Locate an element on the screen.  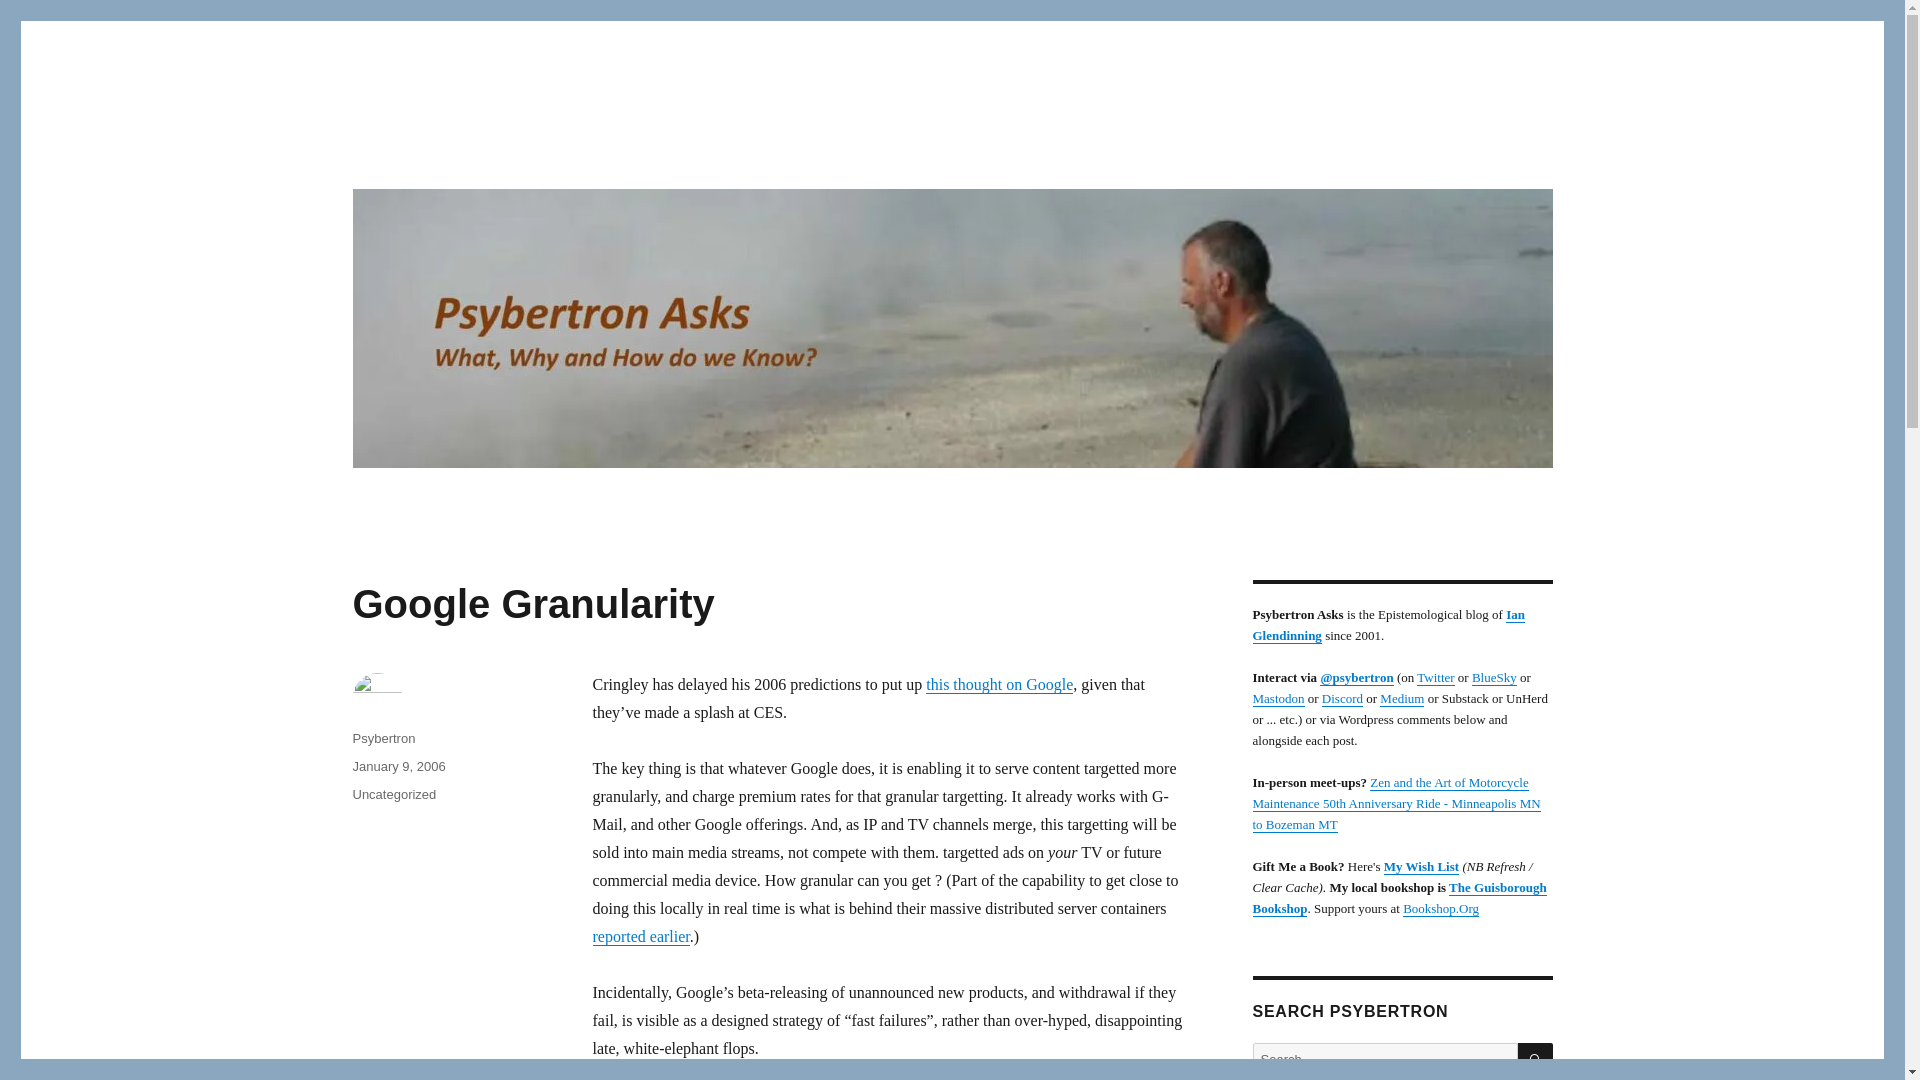
reported earlier is located at coordinates (640, 936).